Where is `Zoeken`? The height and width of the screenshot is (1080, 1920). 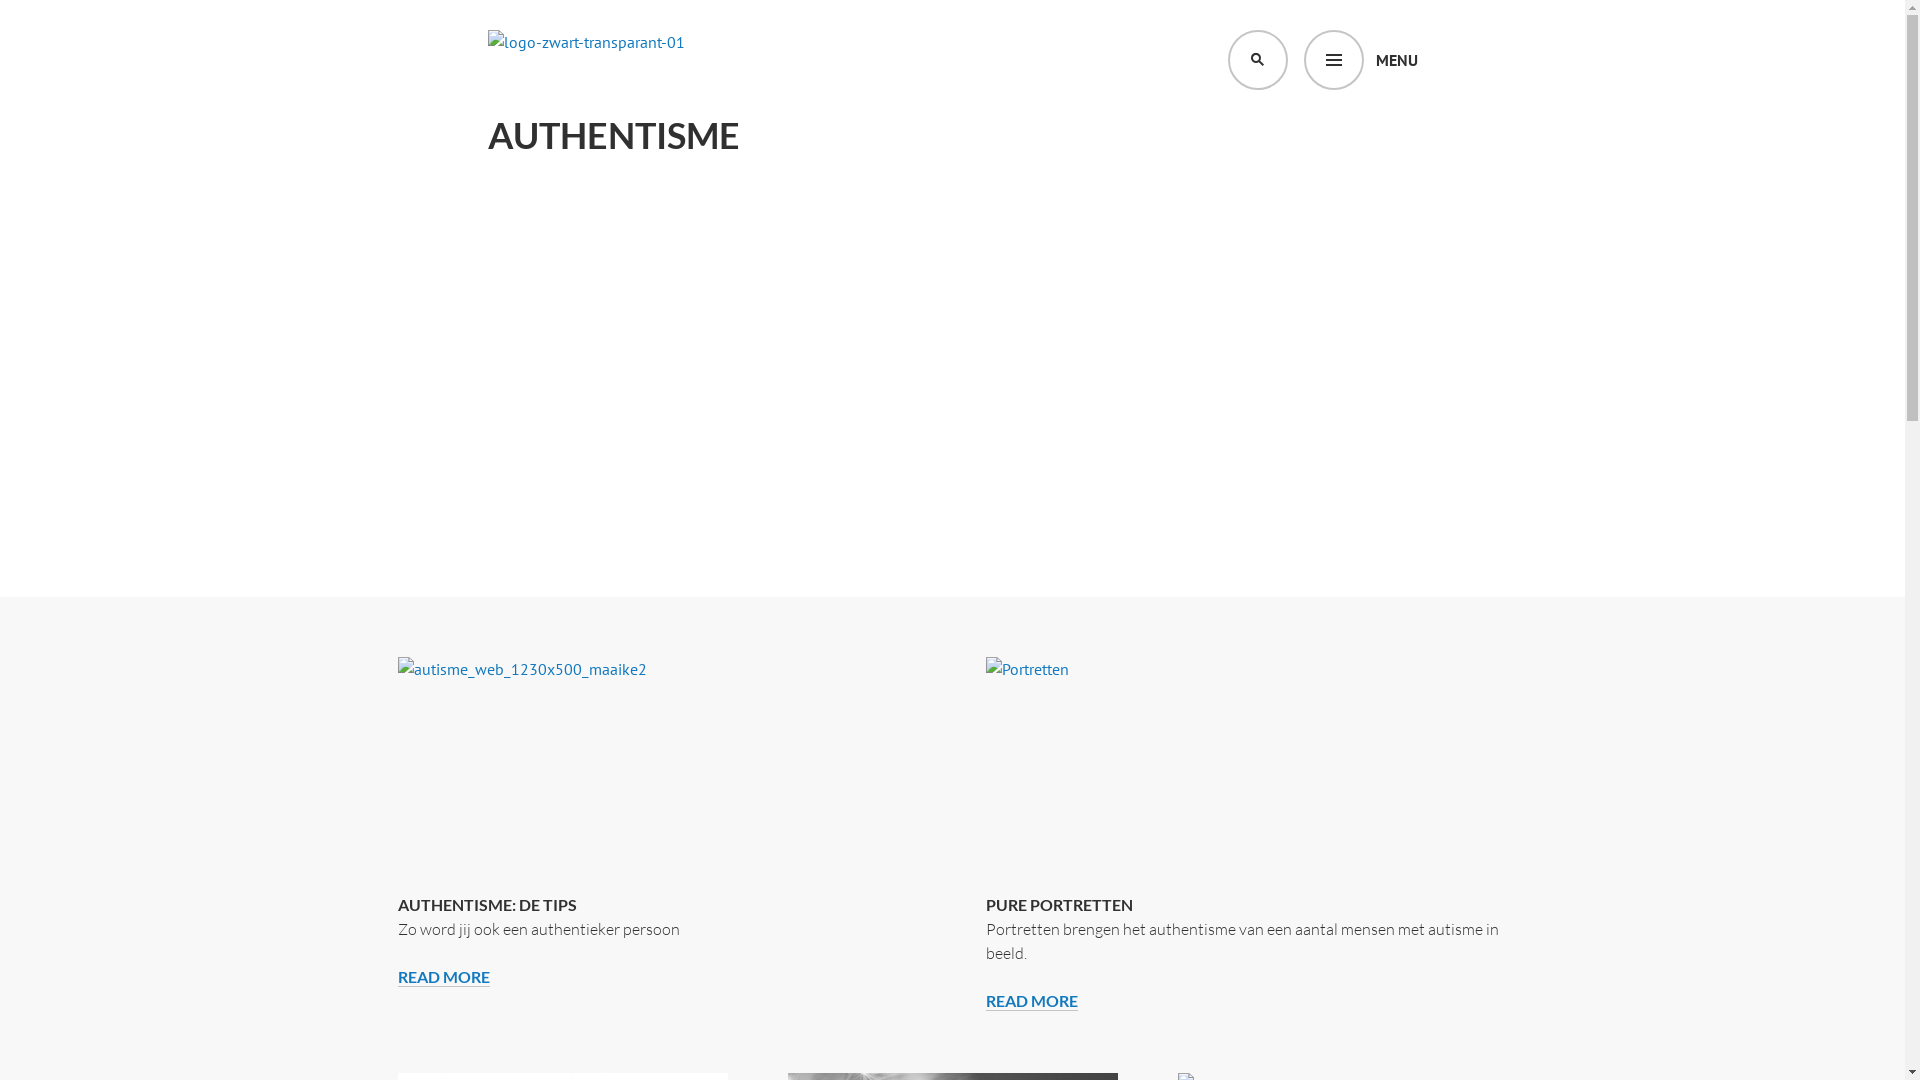 Zoeken is located at coordinates (54, 24).